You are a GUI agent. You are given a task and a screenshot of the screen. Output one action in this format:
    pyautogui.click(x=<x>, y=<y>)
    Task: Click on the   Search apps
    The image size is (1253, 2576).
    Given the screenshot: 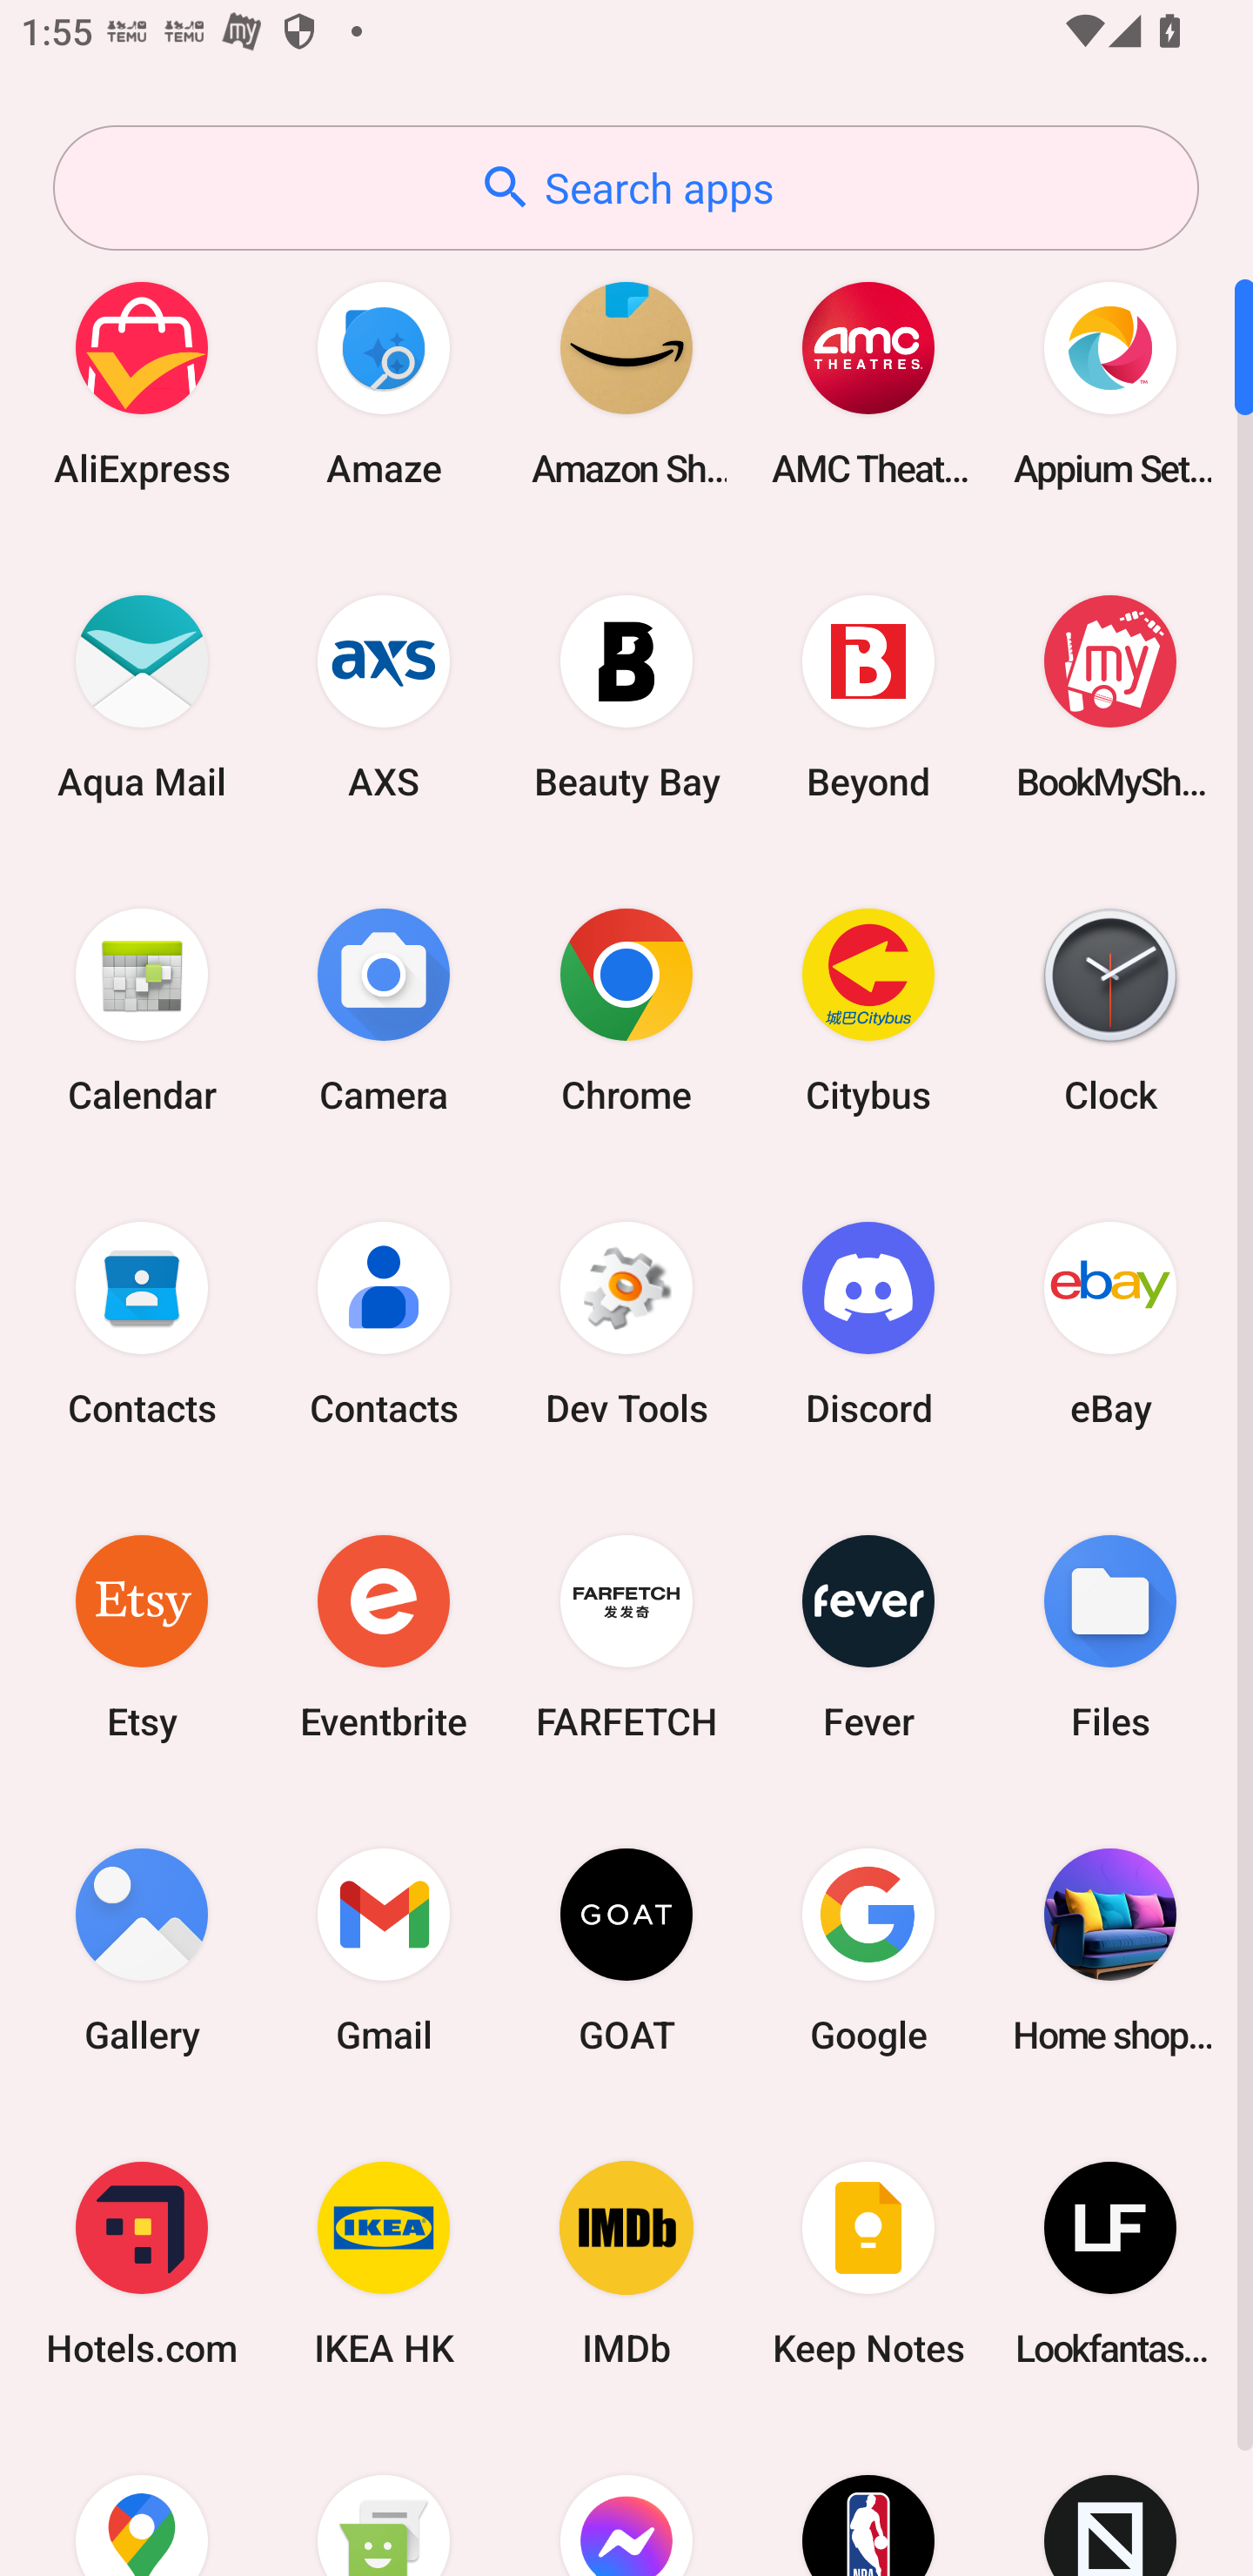 What is the action you would take?
    pyautogui.click(x=626, y=188)
    